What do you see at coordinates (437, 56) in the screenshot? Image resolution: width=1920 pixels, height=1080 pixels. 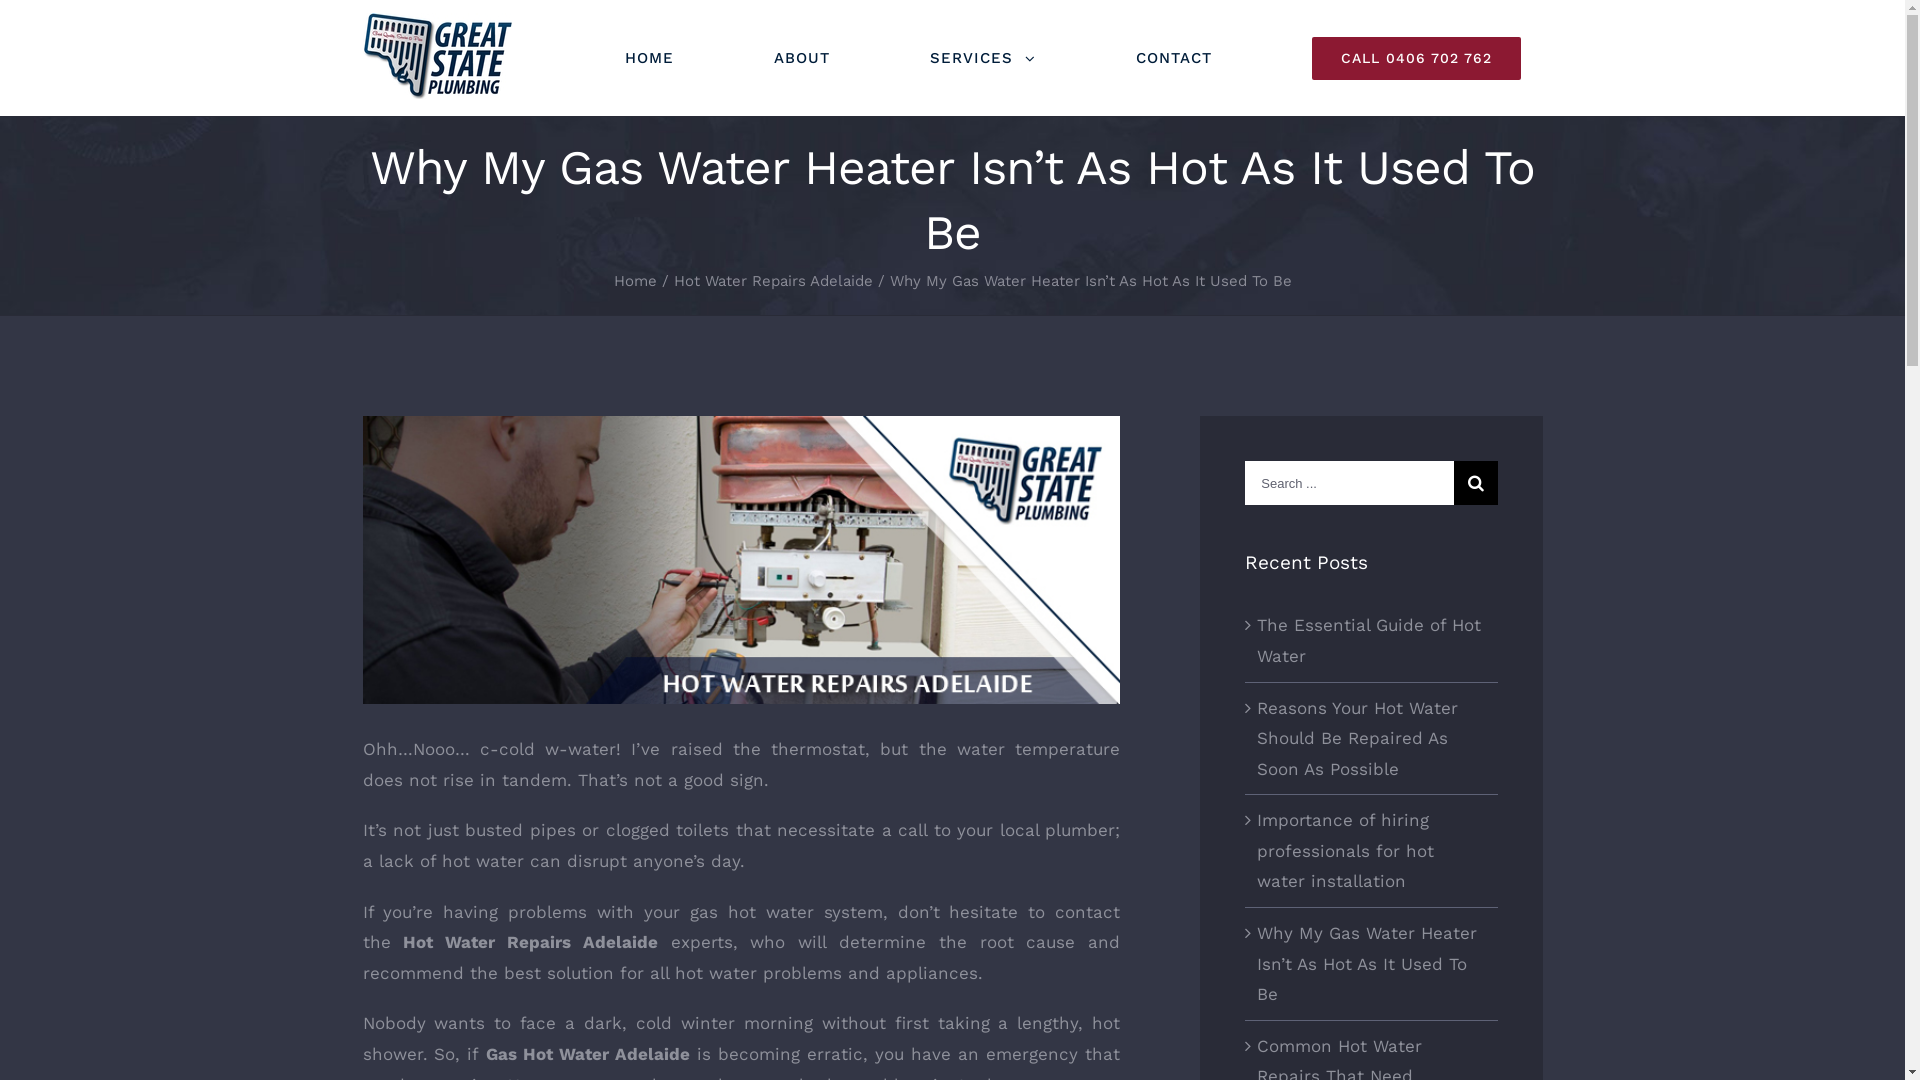 I see `Great State Plumbing - Hot Water Repairs Adelaide` at bounding box center [437, 56].